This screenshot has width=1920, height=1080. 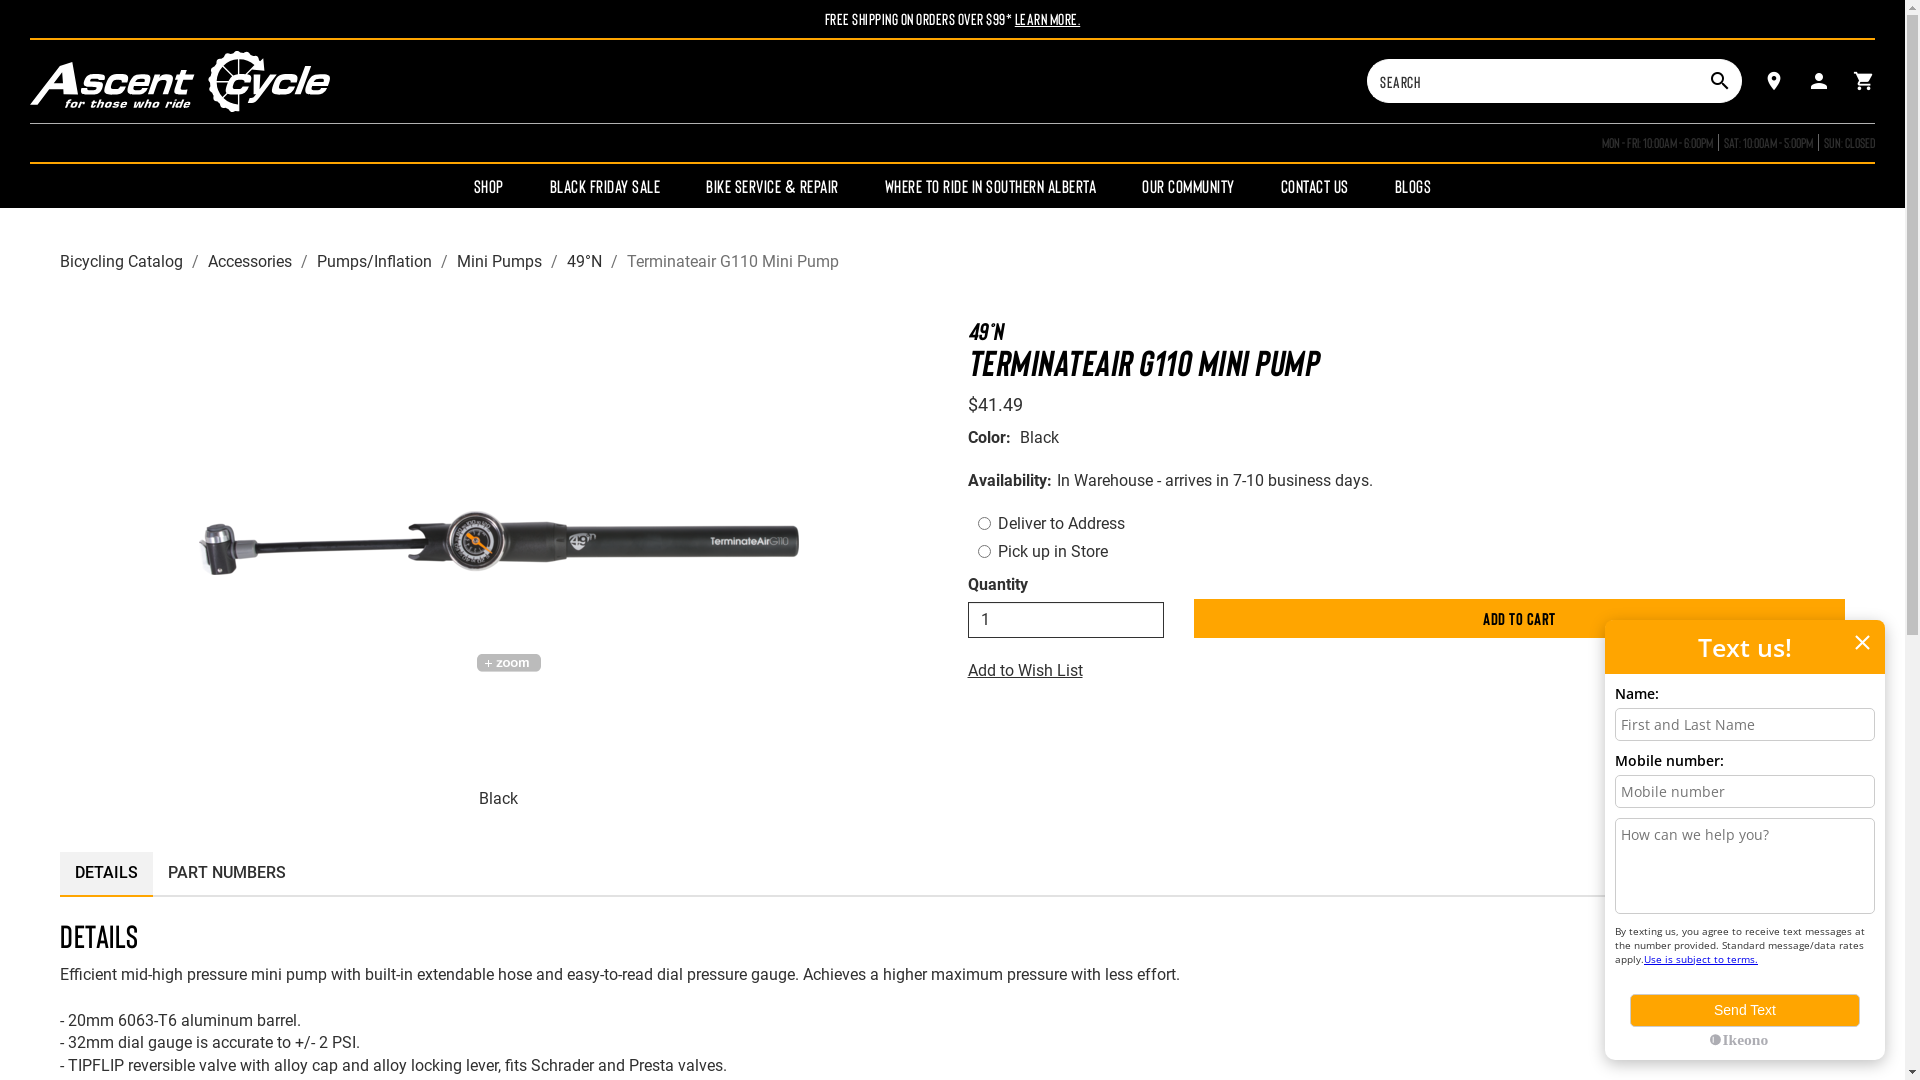 I want to click on Add to Cart, so click(x=1520, y=618).